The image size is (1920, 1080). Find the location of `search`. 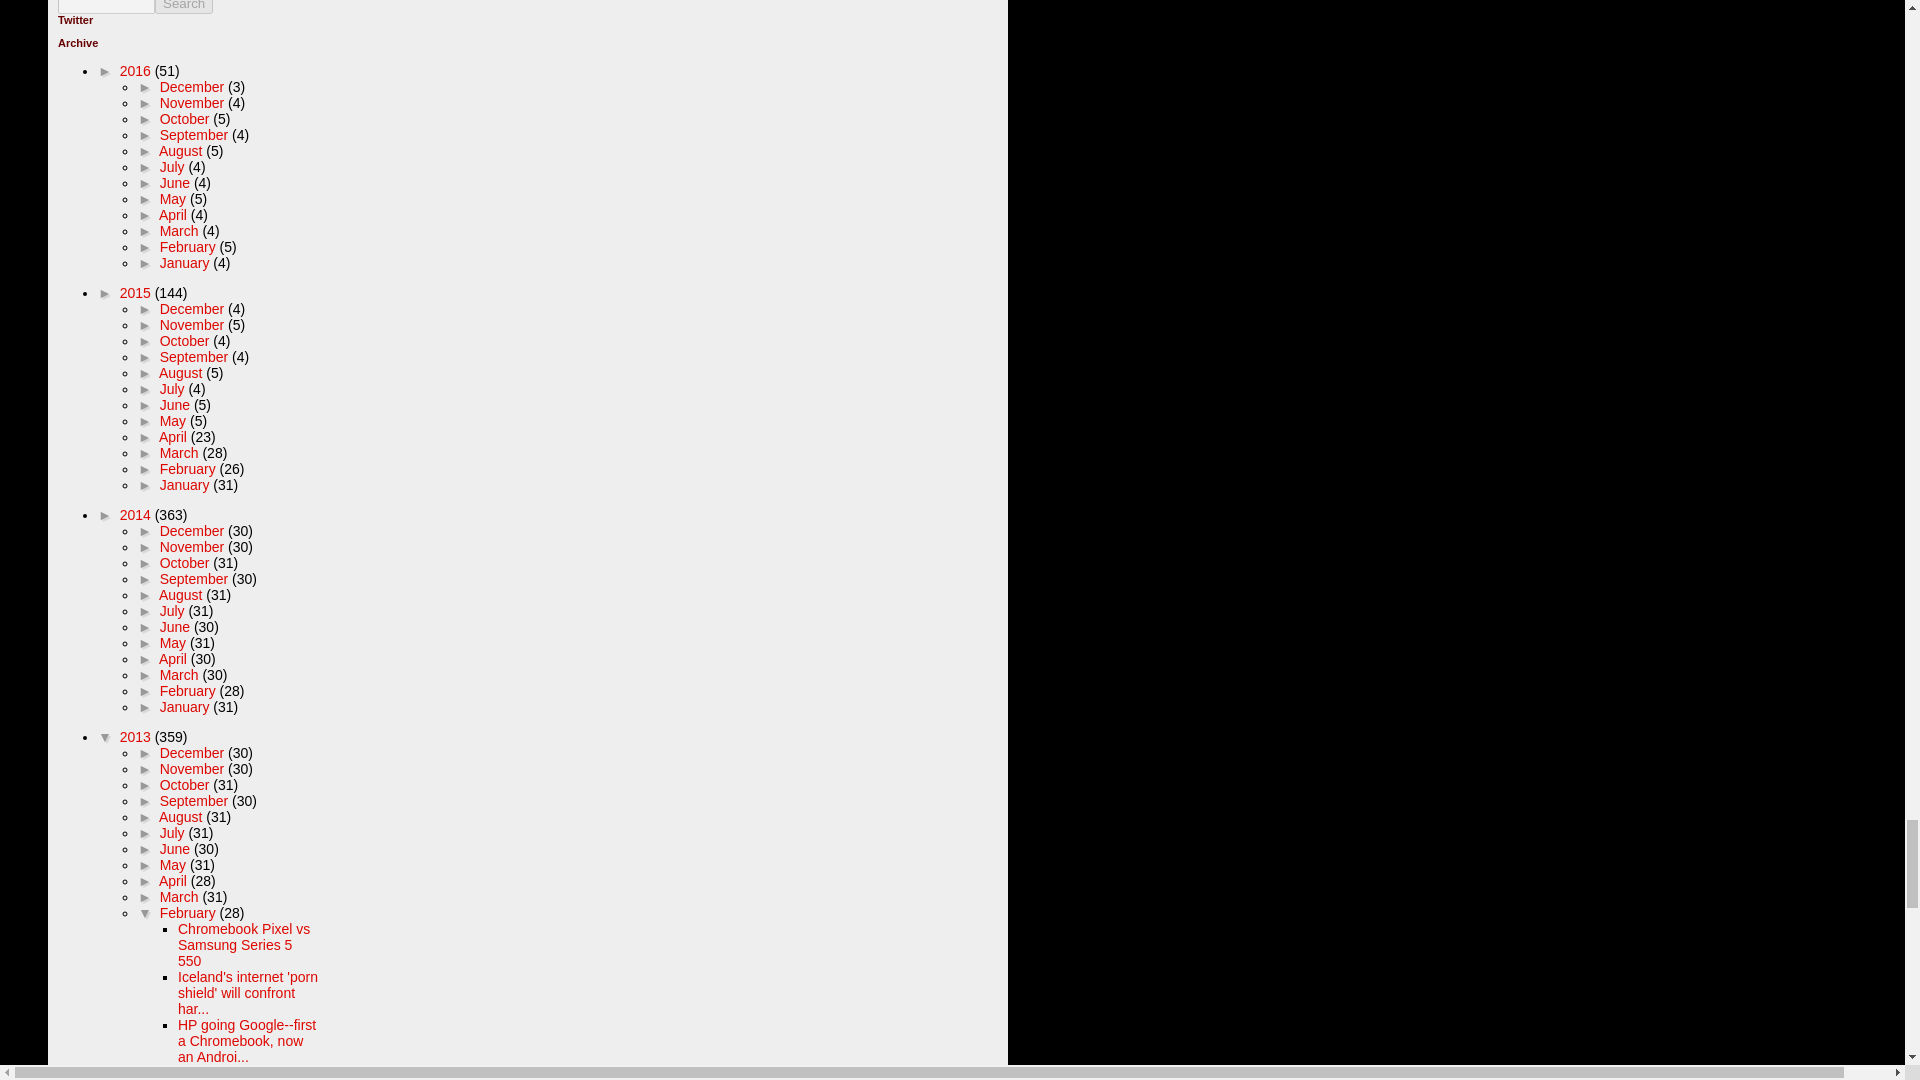

search is located at coordinates (106, 7).